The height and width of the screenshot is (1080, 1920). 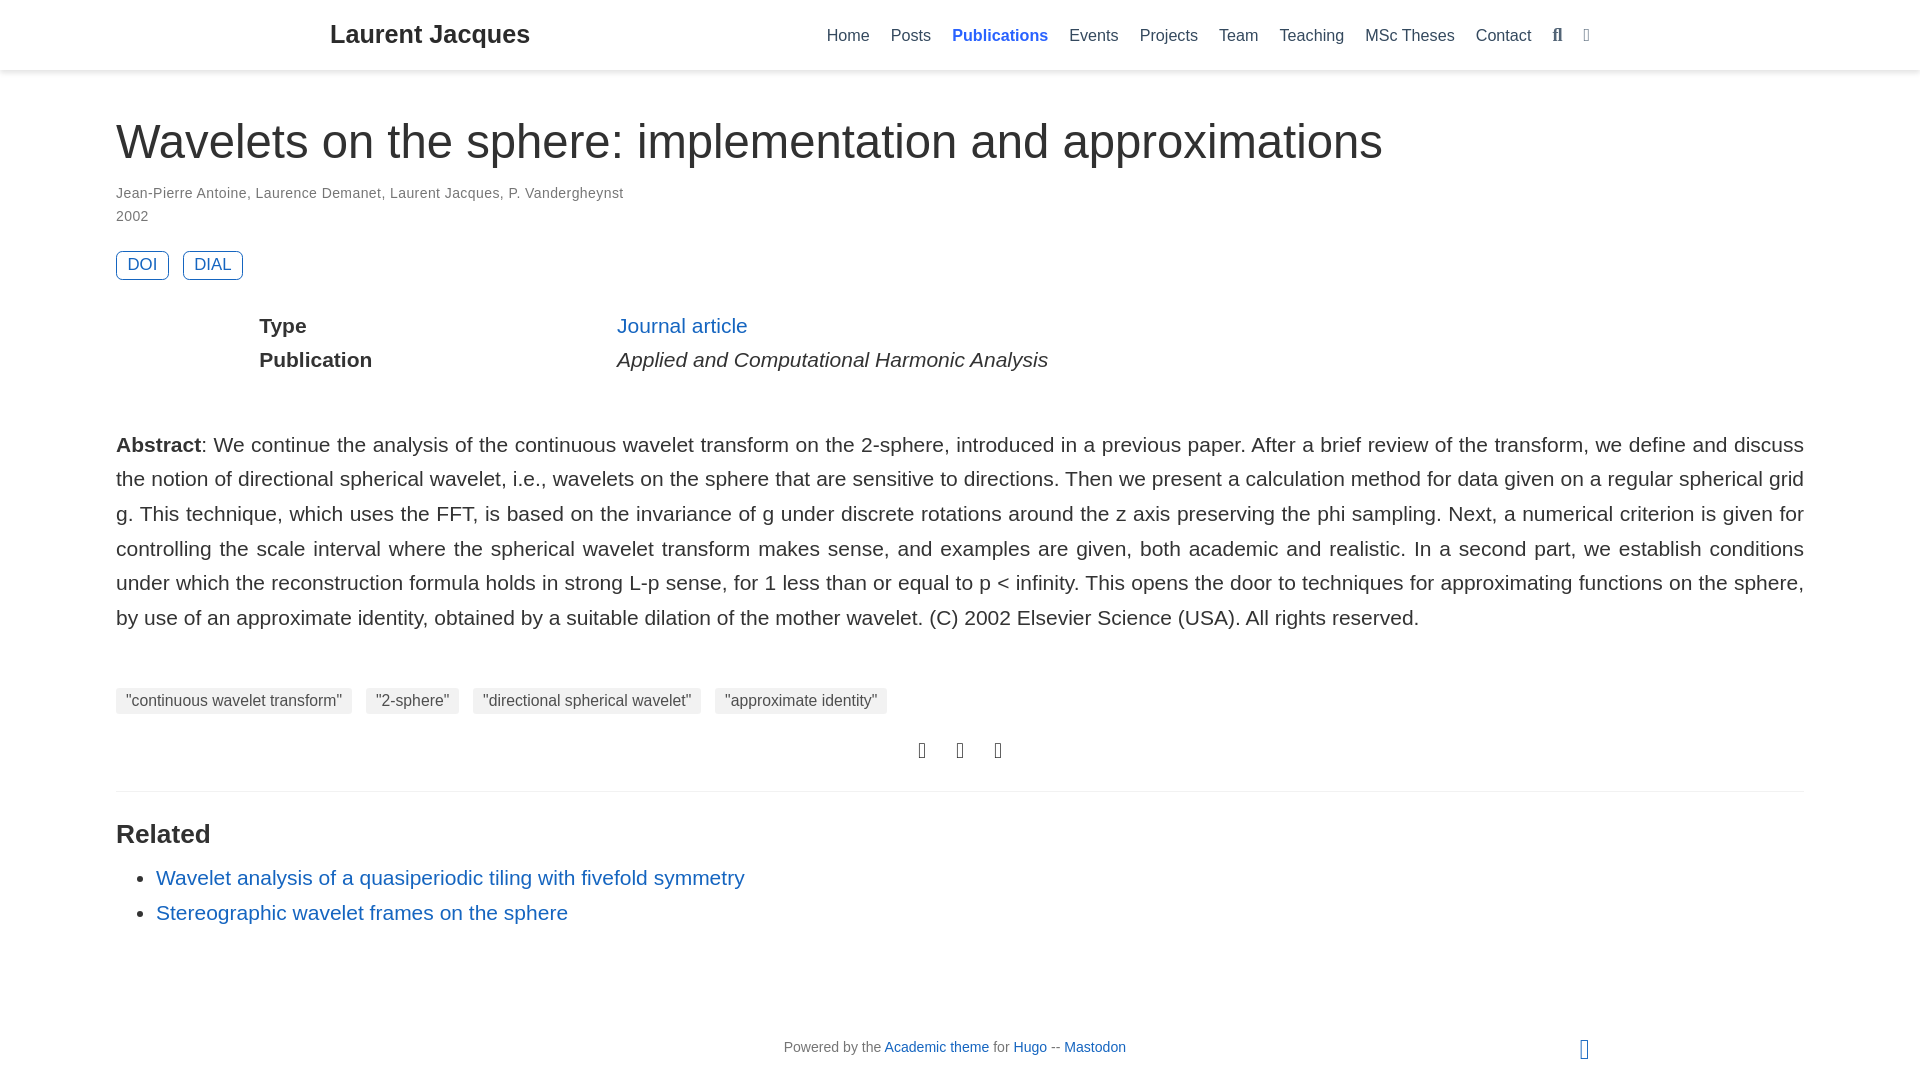 What do you see at coordinates (212, 264) in the screenshot?
I see `DIAL` at bounding box center [212, 264].